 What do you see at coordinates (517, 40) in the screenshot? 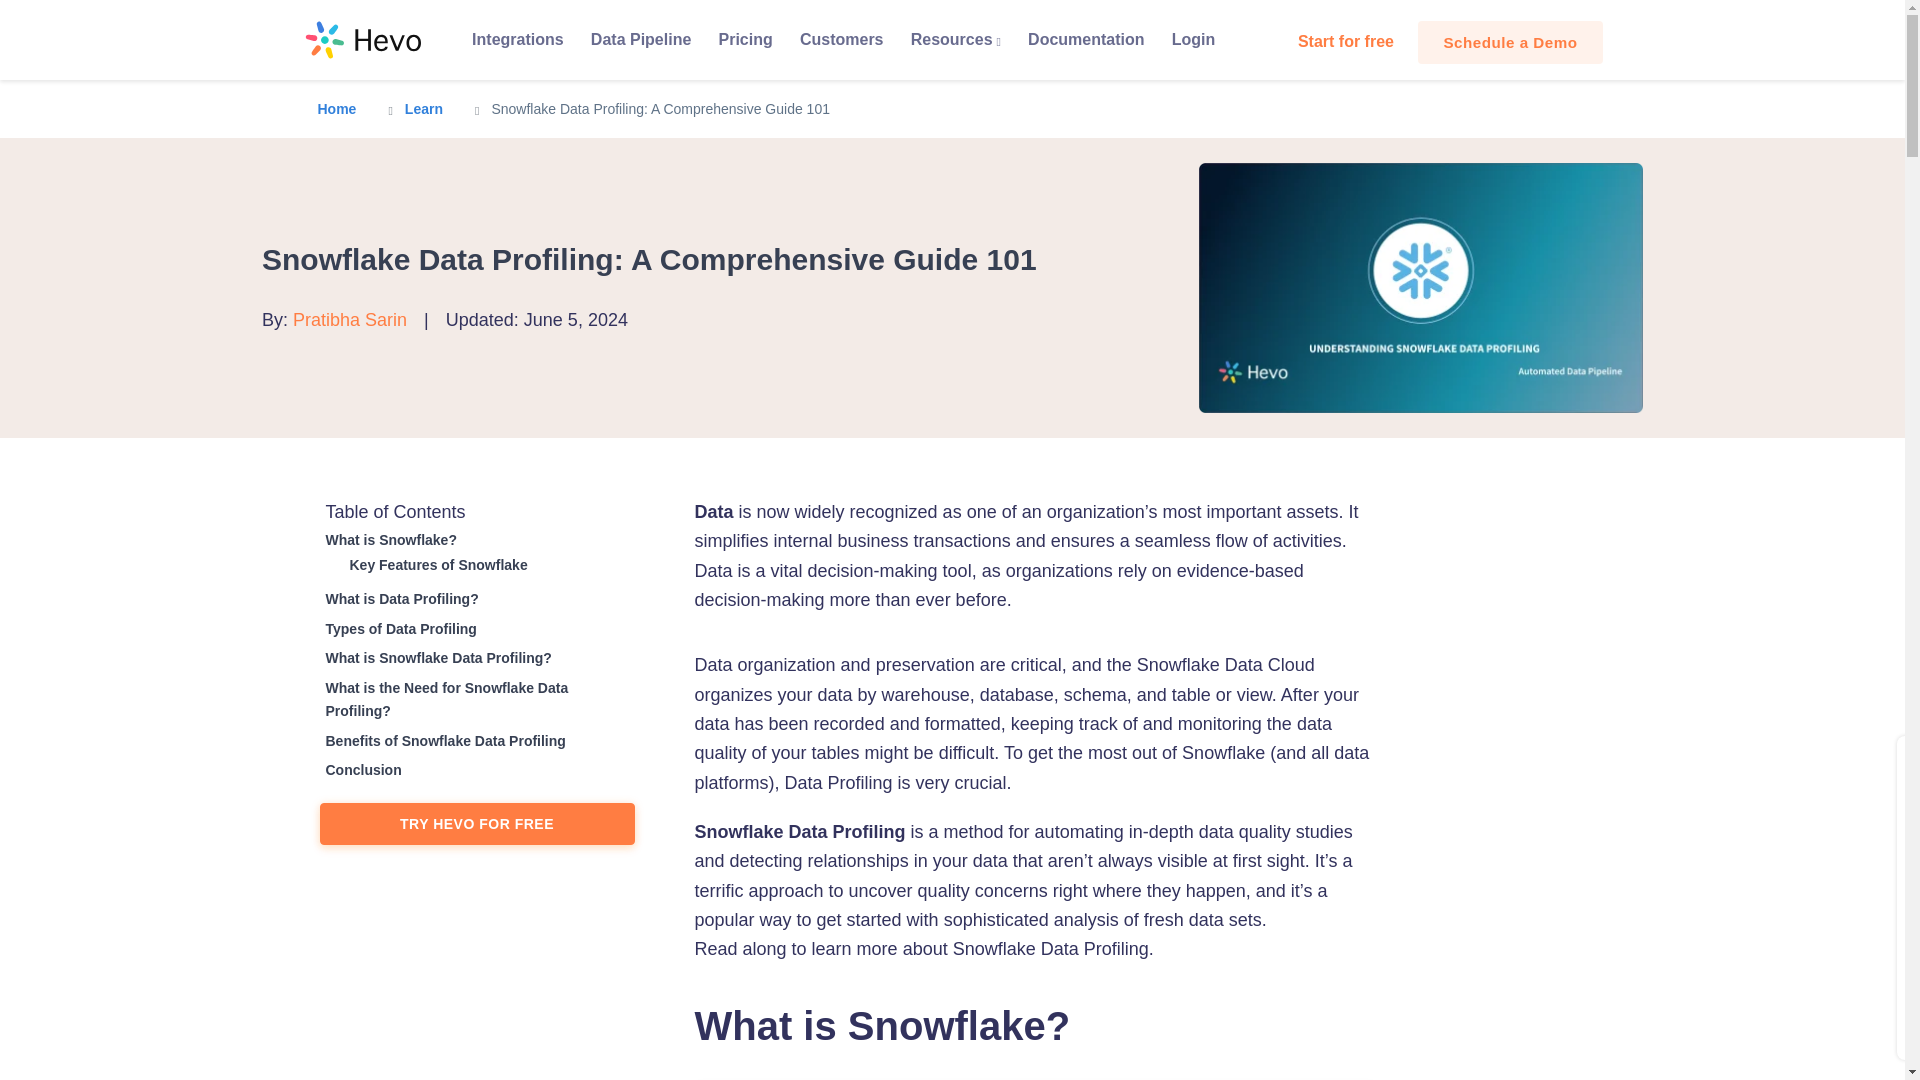
I see `Integrations` at bounding box center [517, 40].